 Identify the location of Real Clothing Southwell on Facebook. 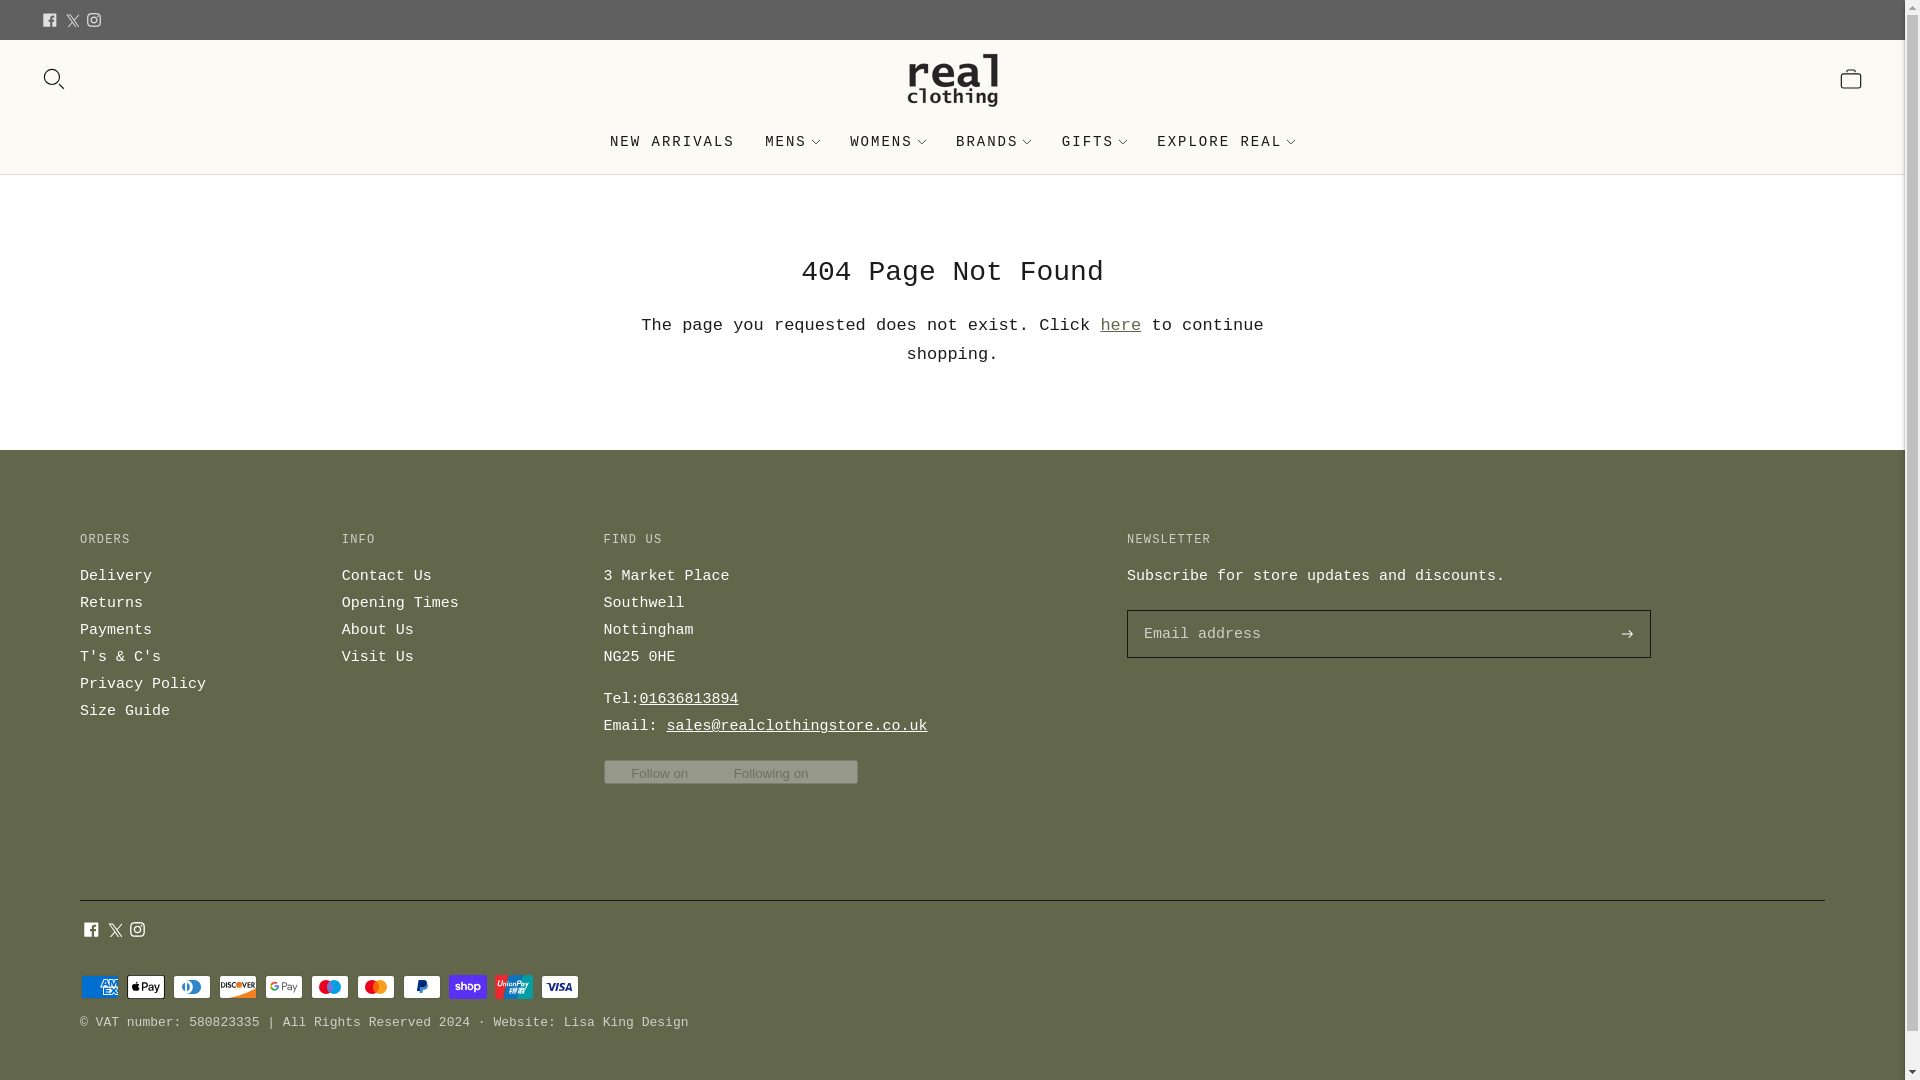
(50, 20).